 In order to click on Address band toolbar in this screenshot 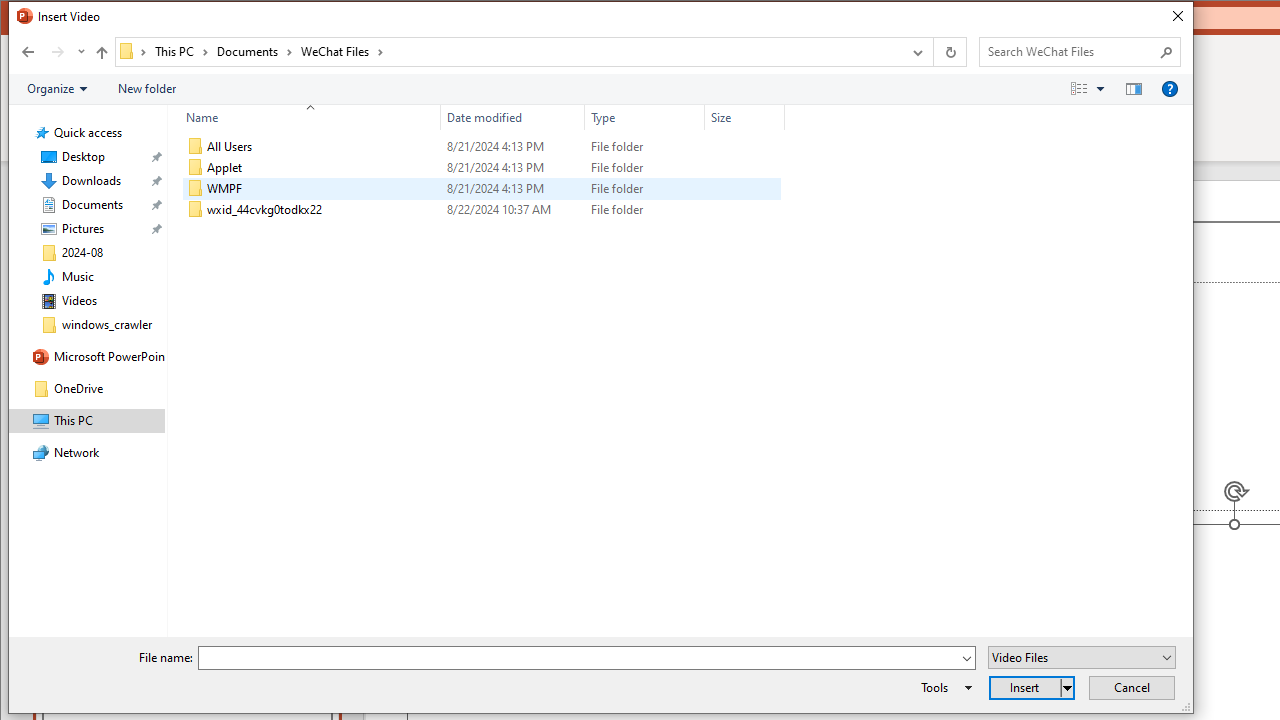, I will do `click(932, 51)`.